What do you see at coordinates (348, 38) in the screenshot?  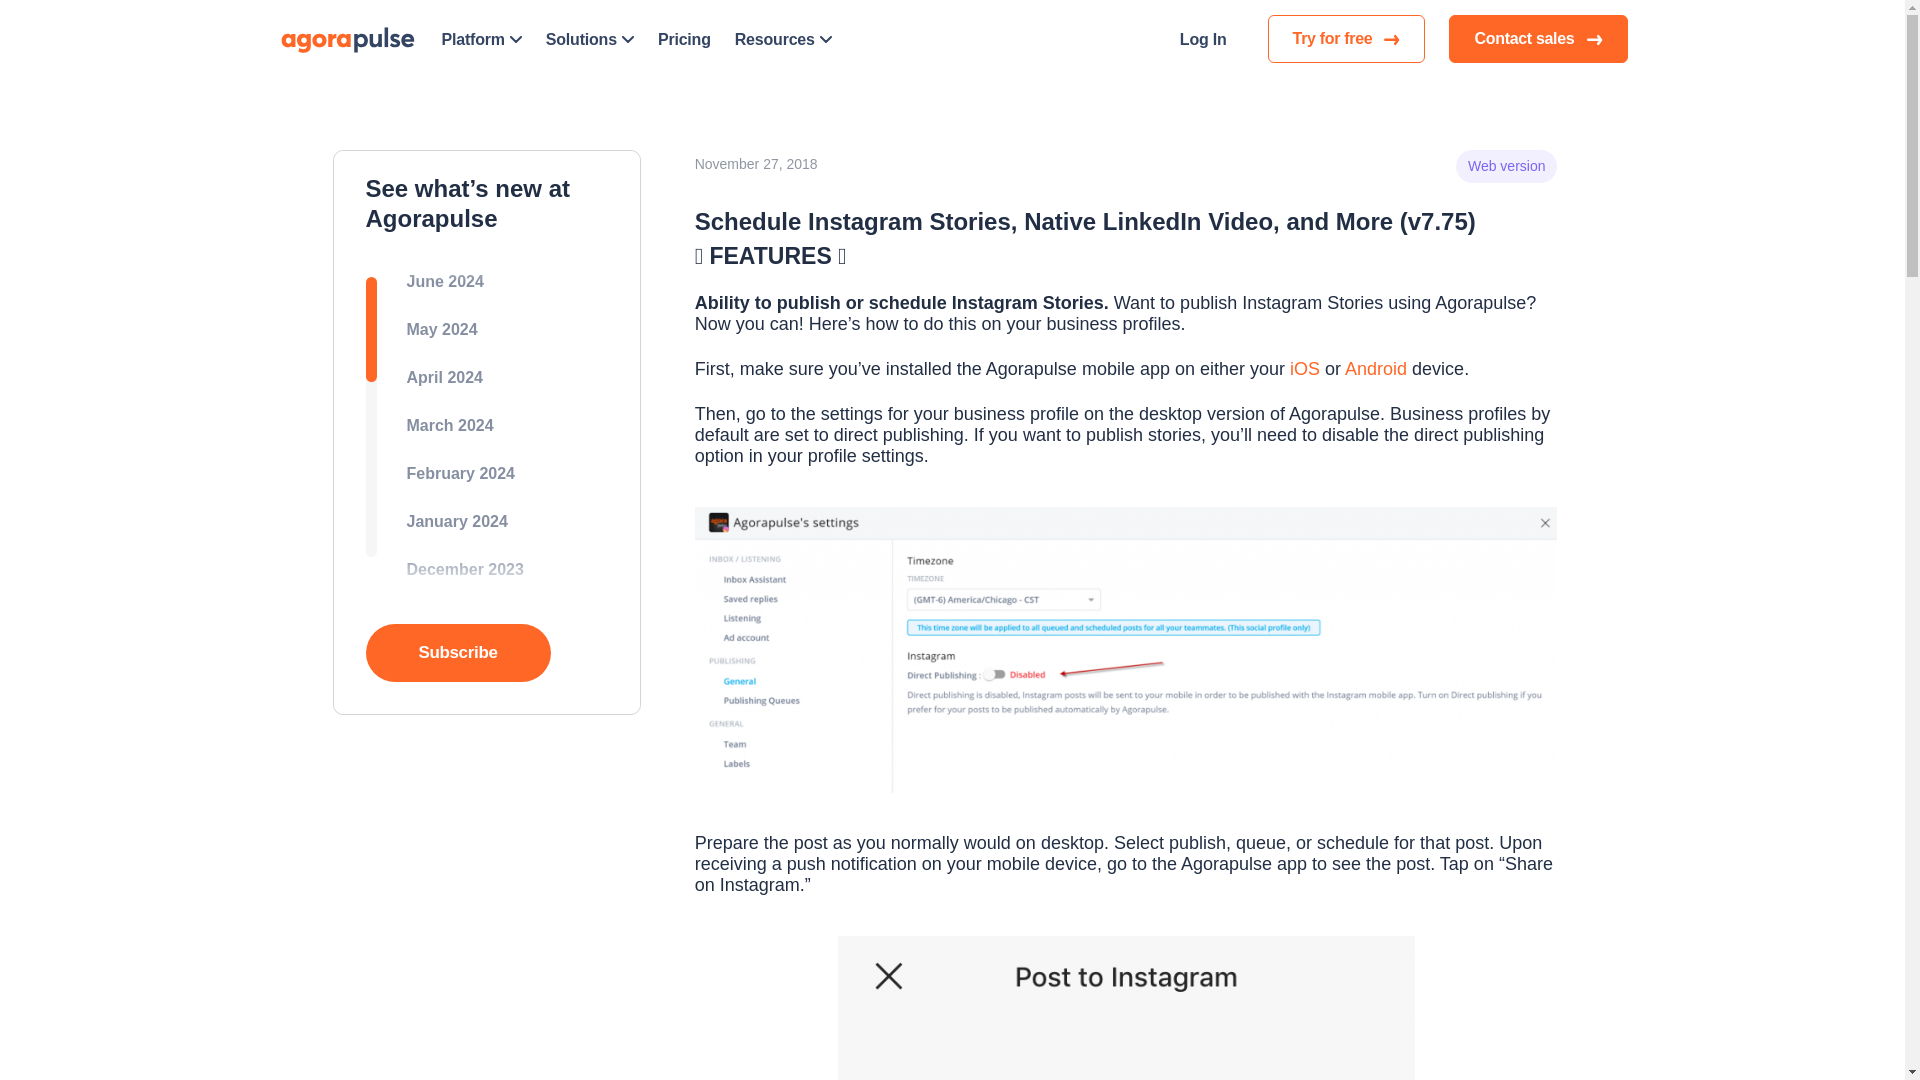 I see `agorapulse` at bounding box center [348, 38].